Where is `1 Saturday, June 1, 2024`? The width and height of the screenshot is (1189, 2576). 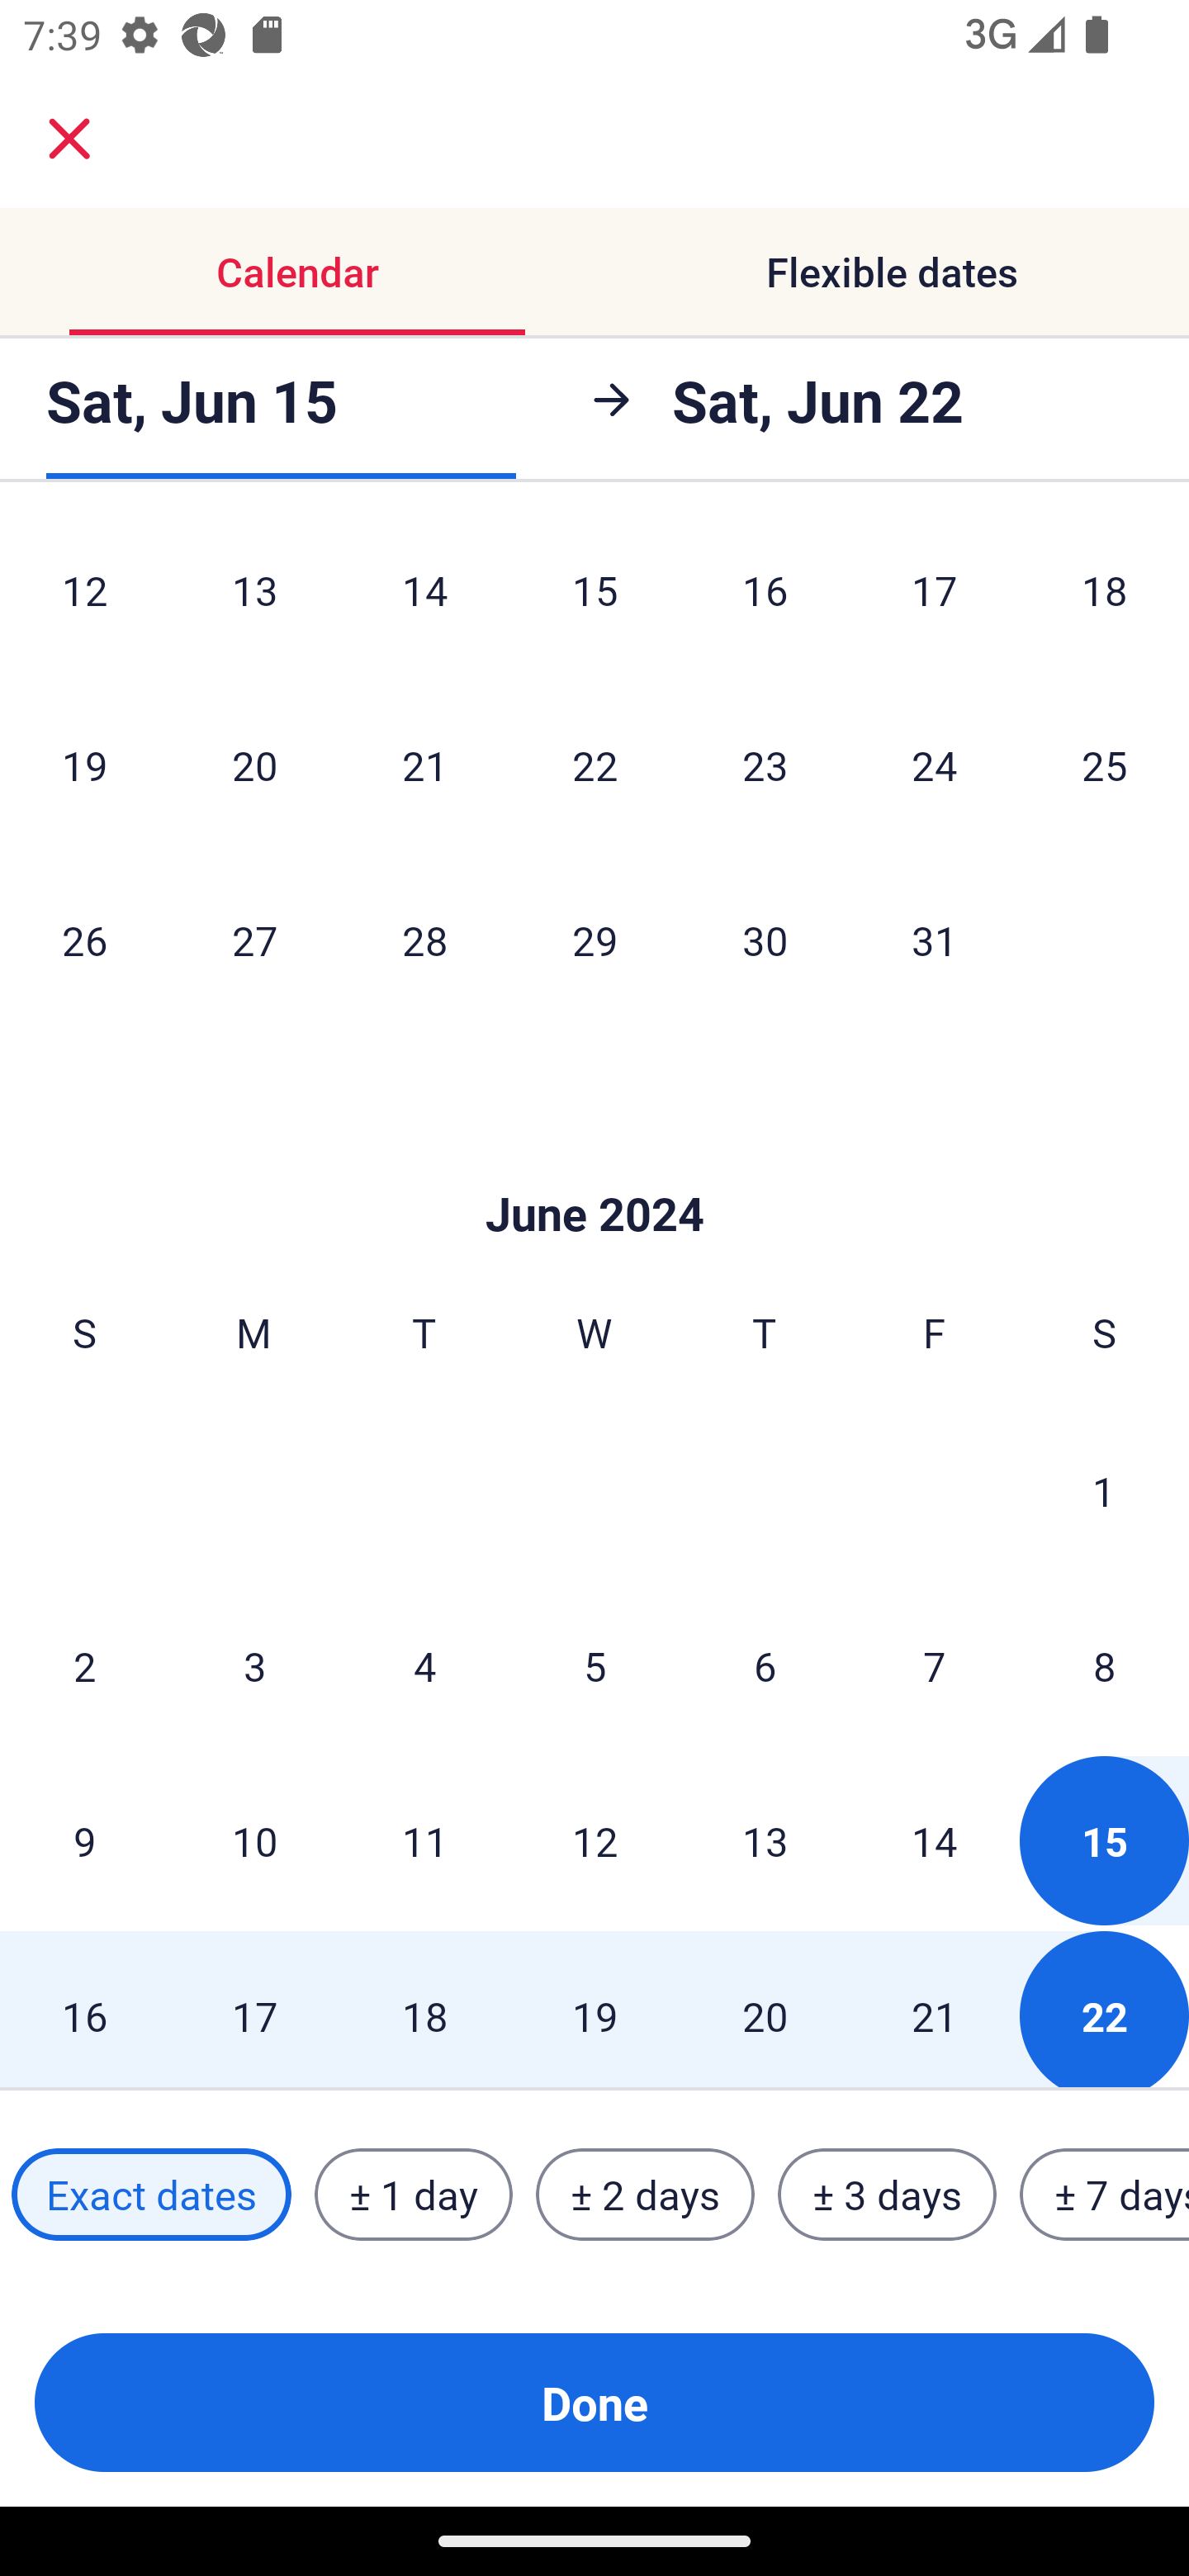 1 Saturday, June 1, 2024 is located at coordinates (1104, 1491).